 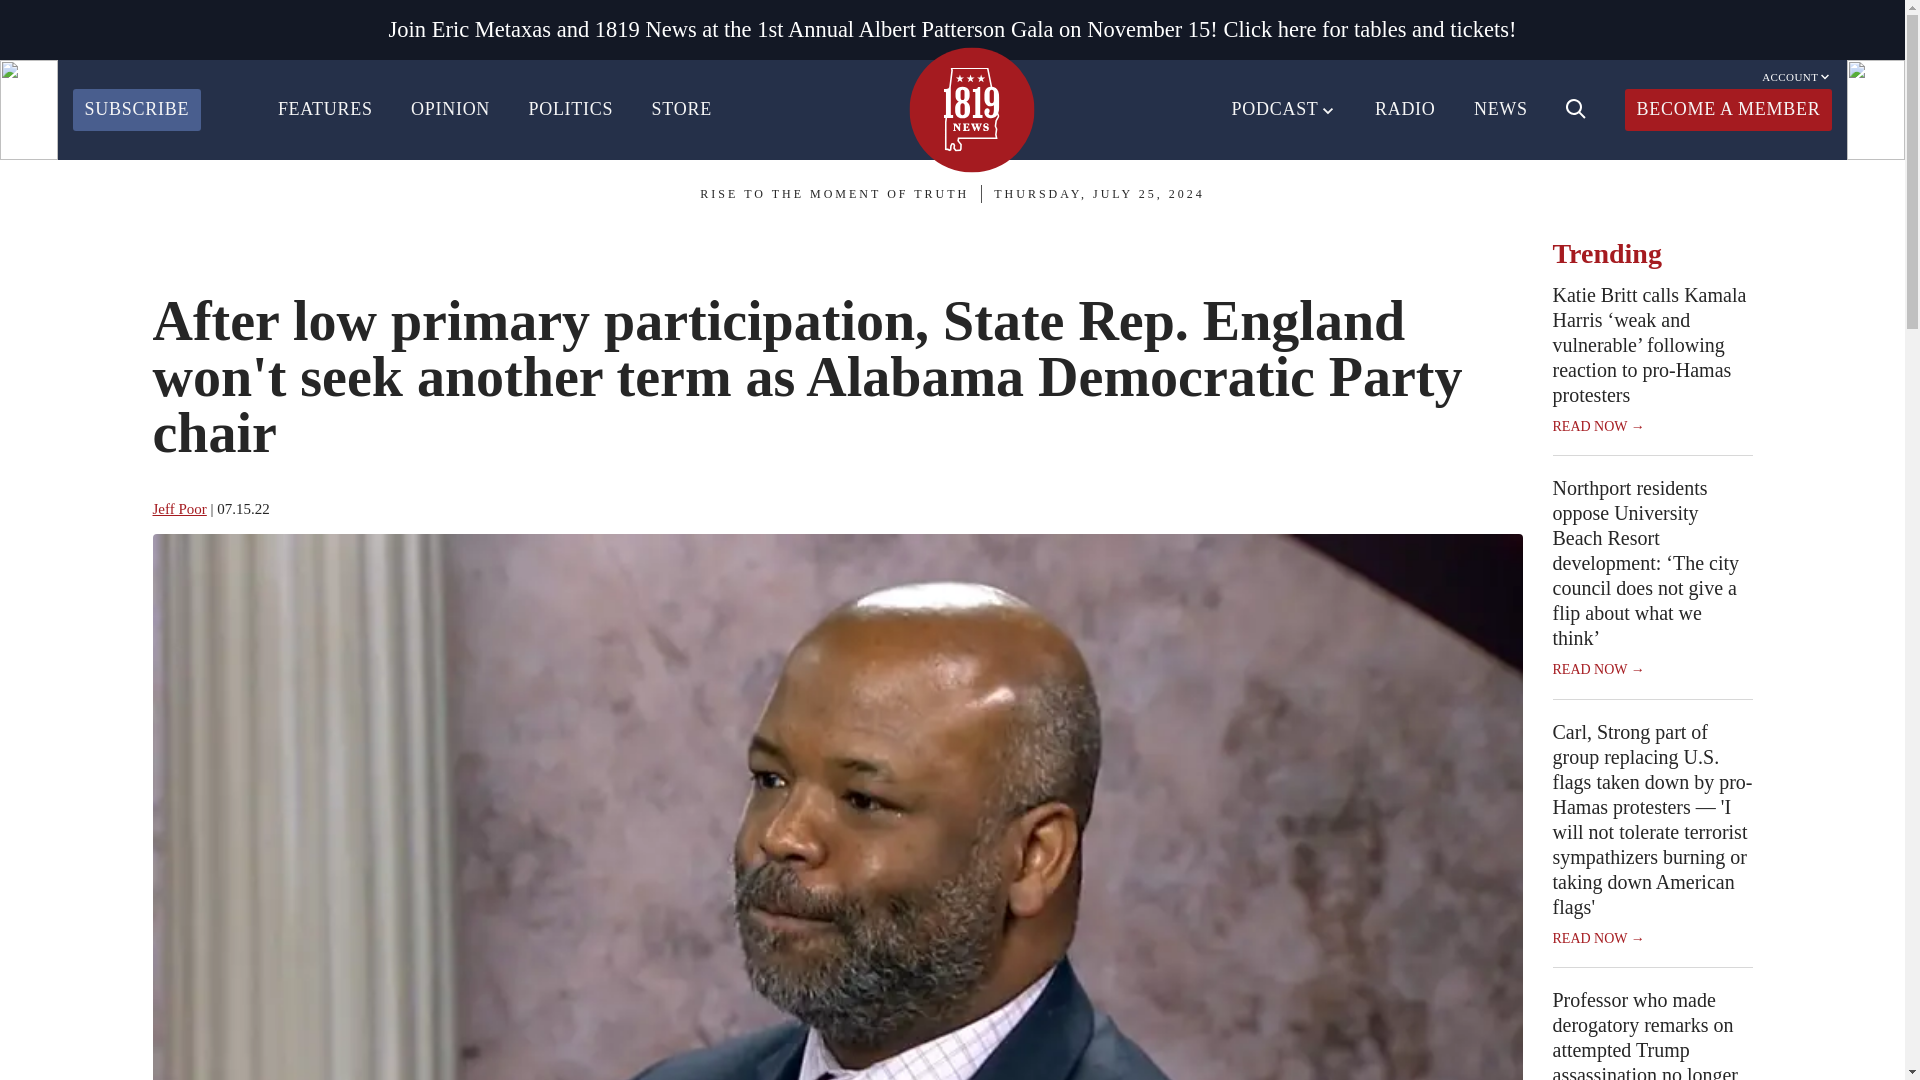 I want to click on RADIO, so click(x=1405, y=109).